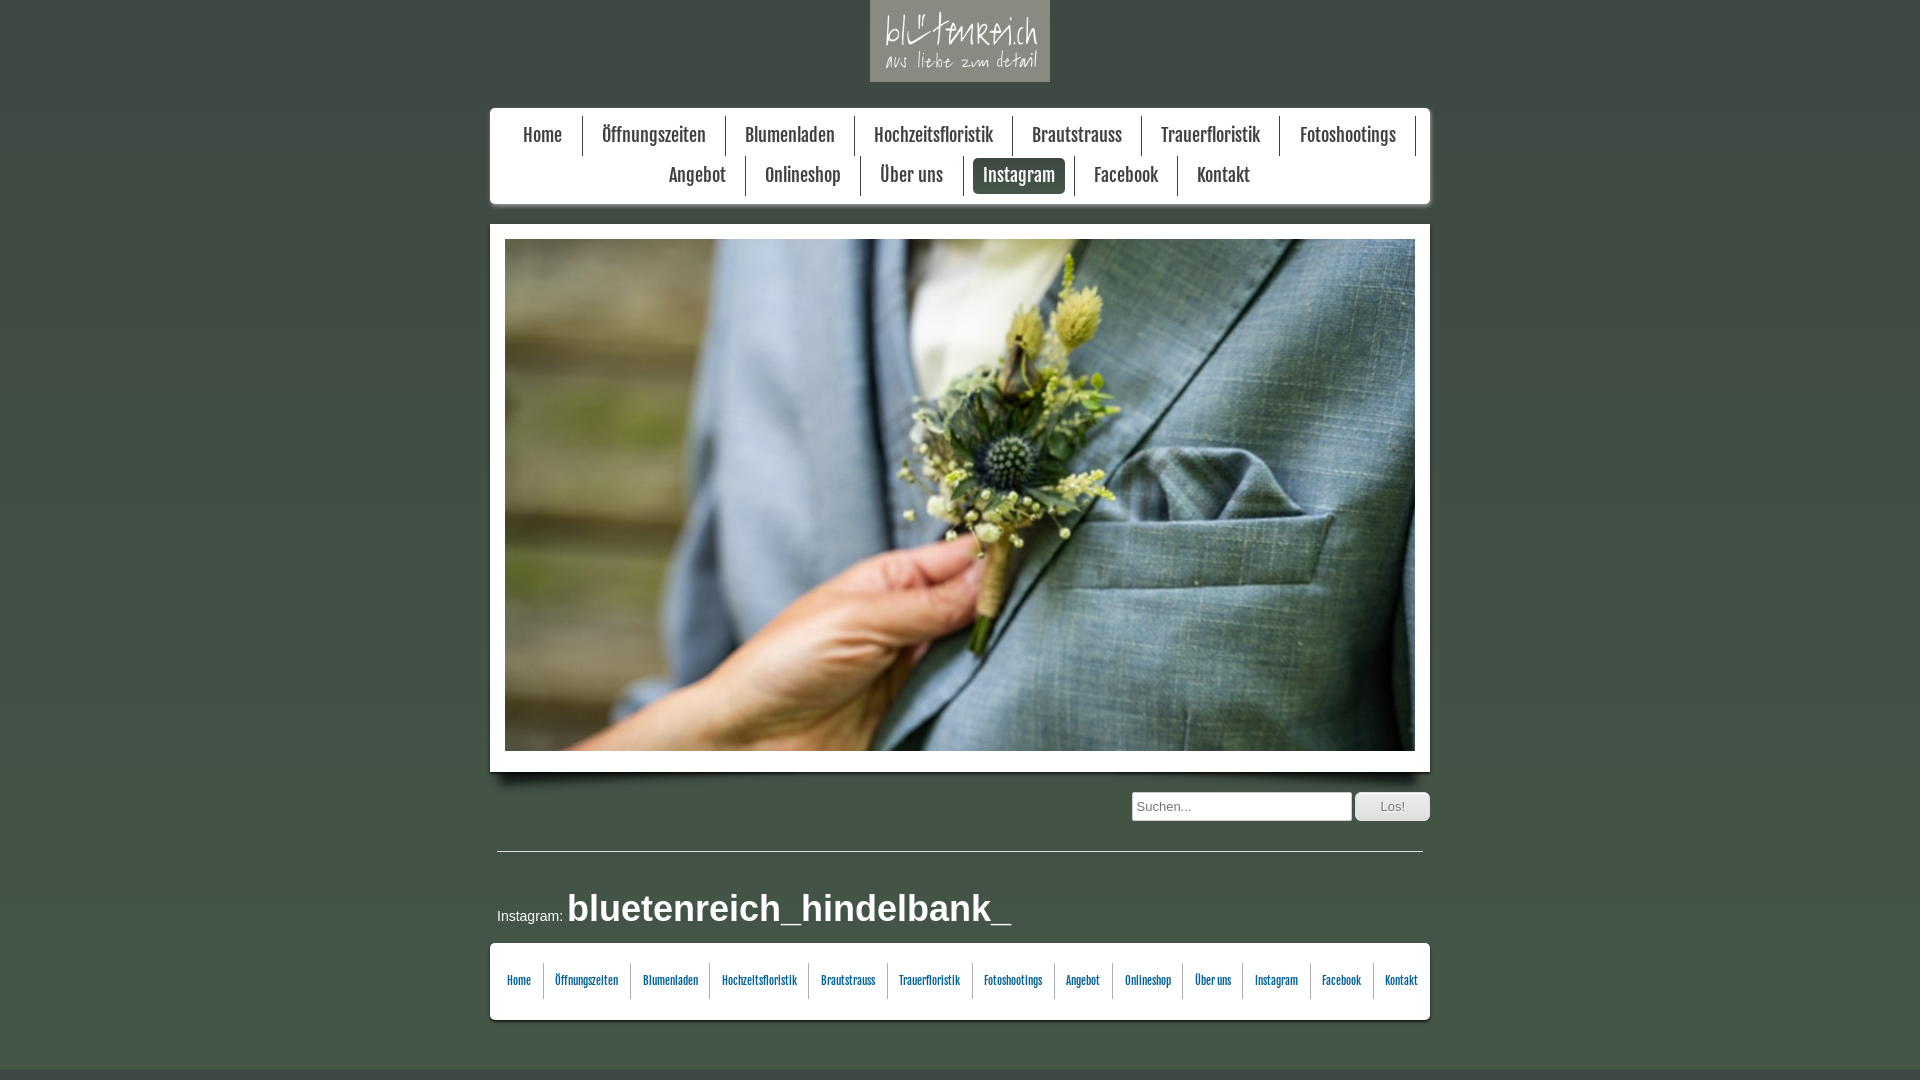 This screenshot has height=1080, width=1920. I want to click on Onlineshop, so click(1148, 980).